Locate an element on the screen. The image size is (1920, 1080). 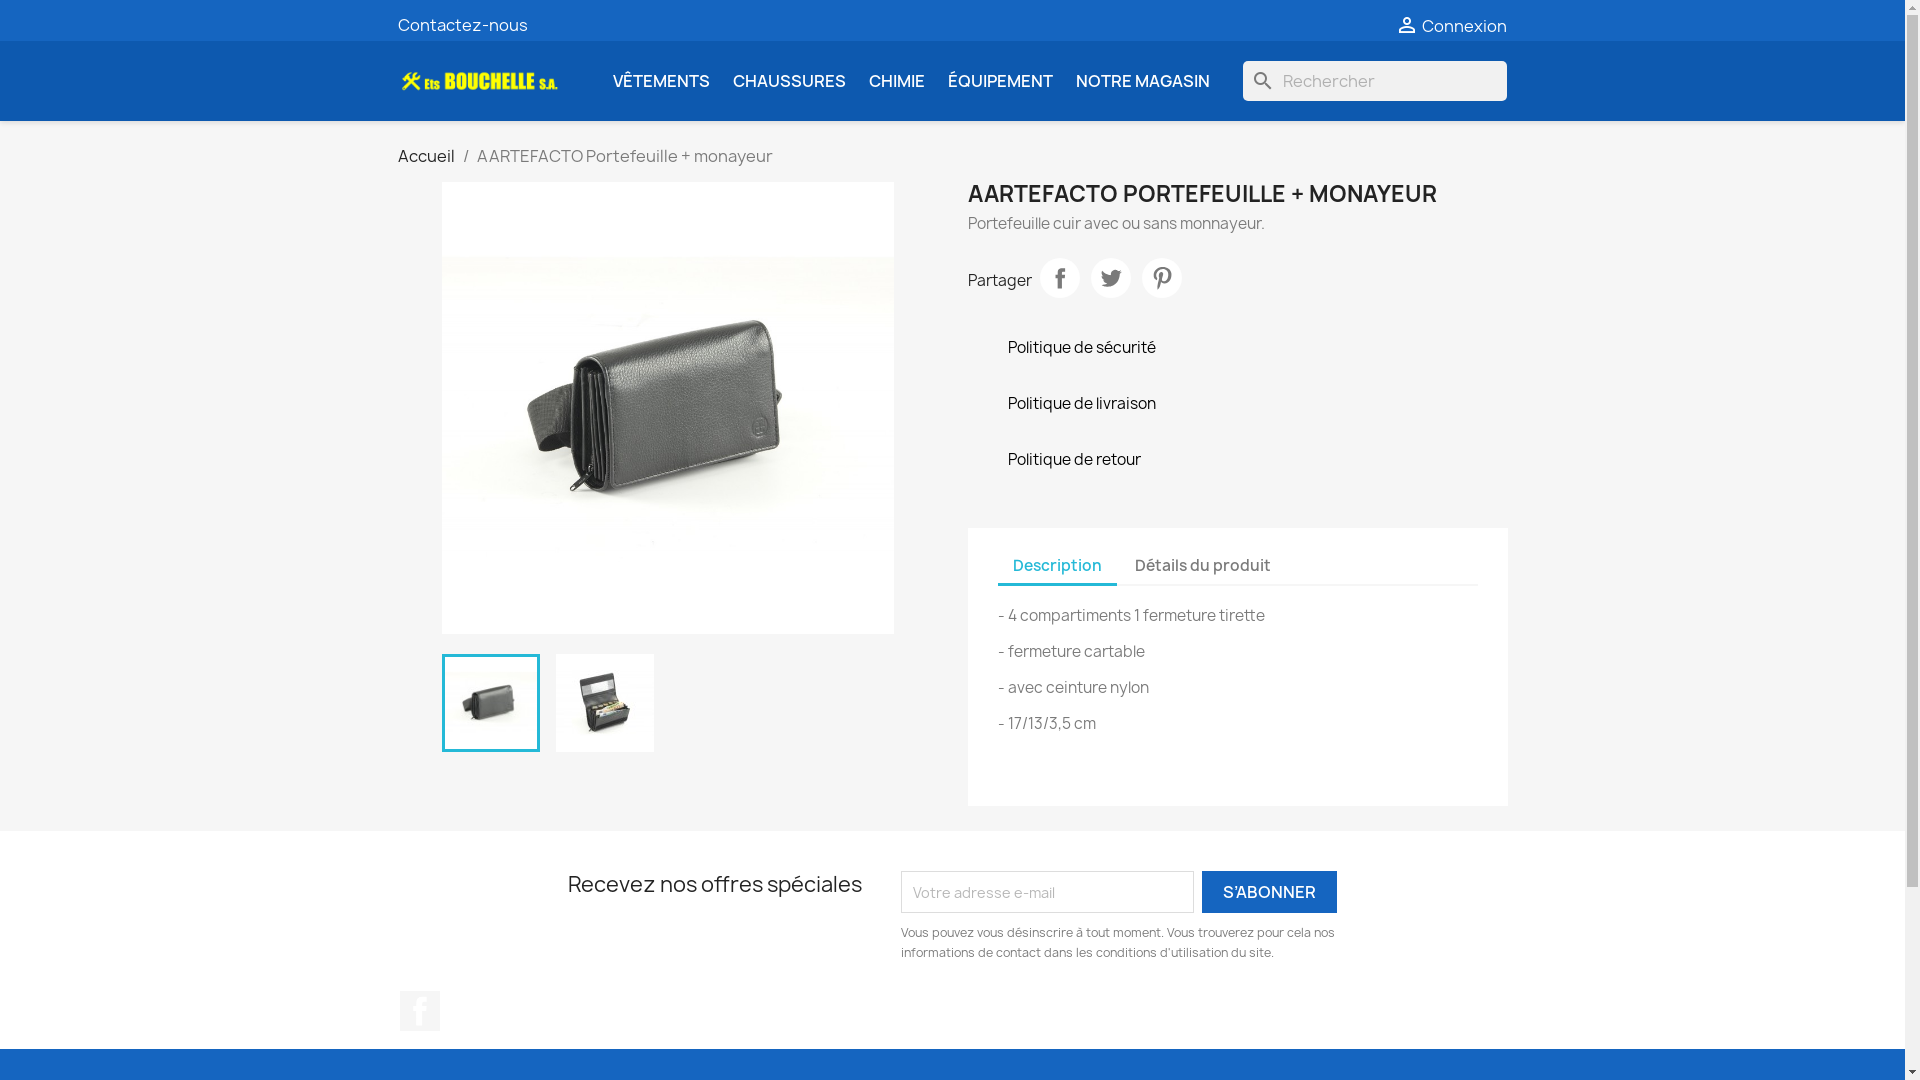
Facebook is located at coordinates (420, 1011).